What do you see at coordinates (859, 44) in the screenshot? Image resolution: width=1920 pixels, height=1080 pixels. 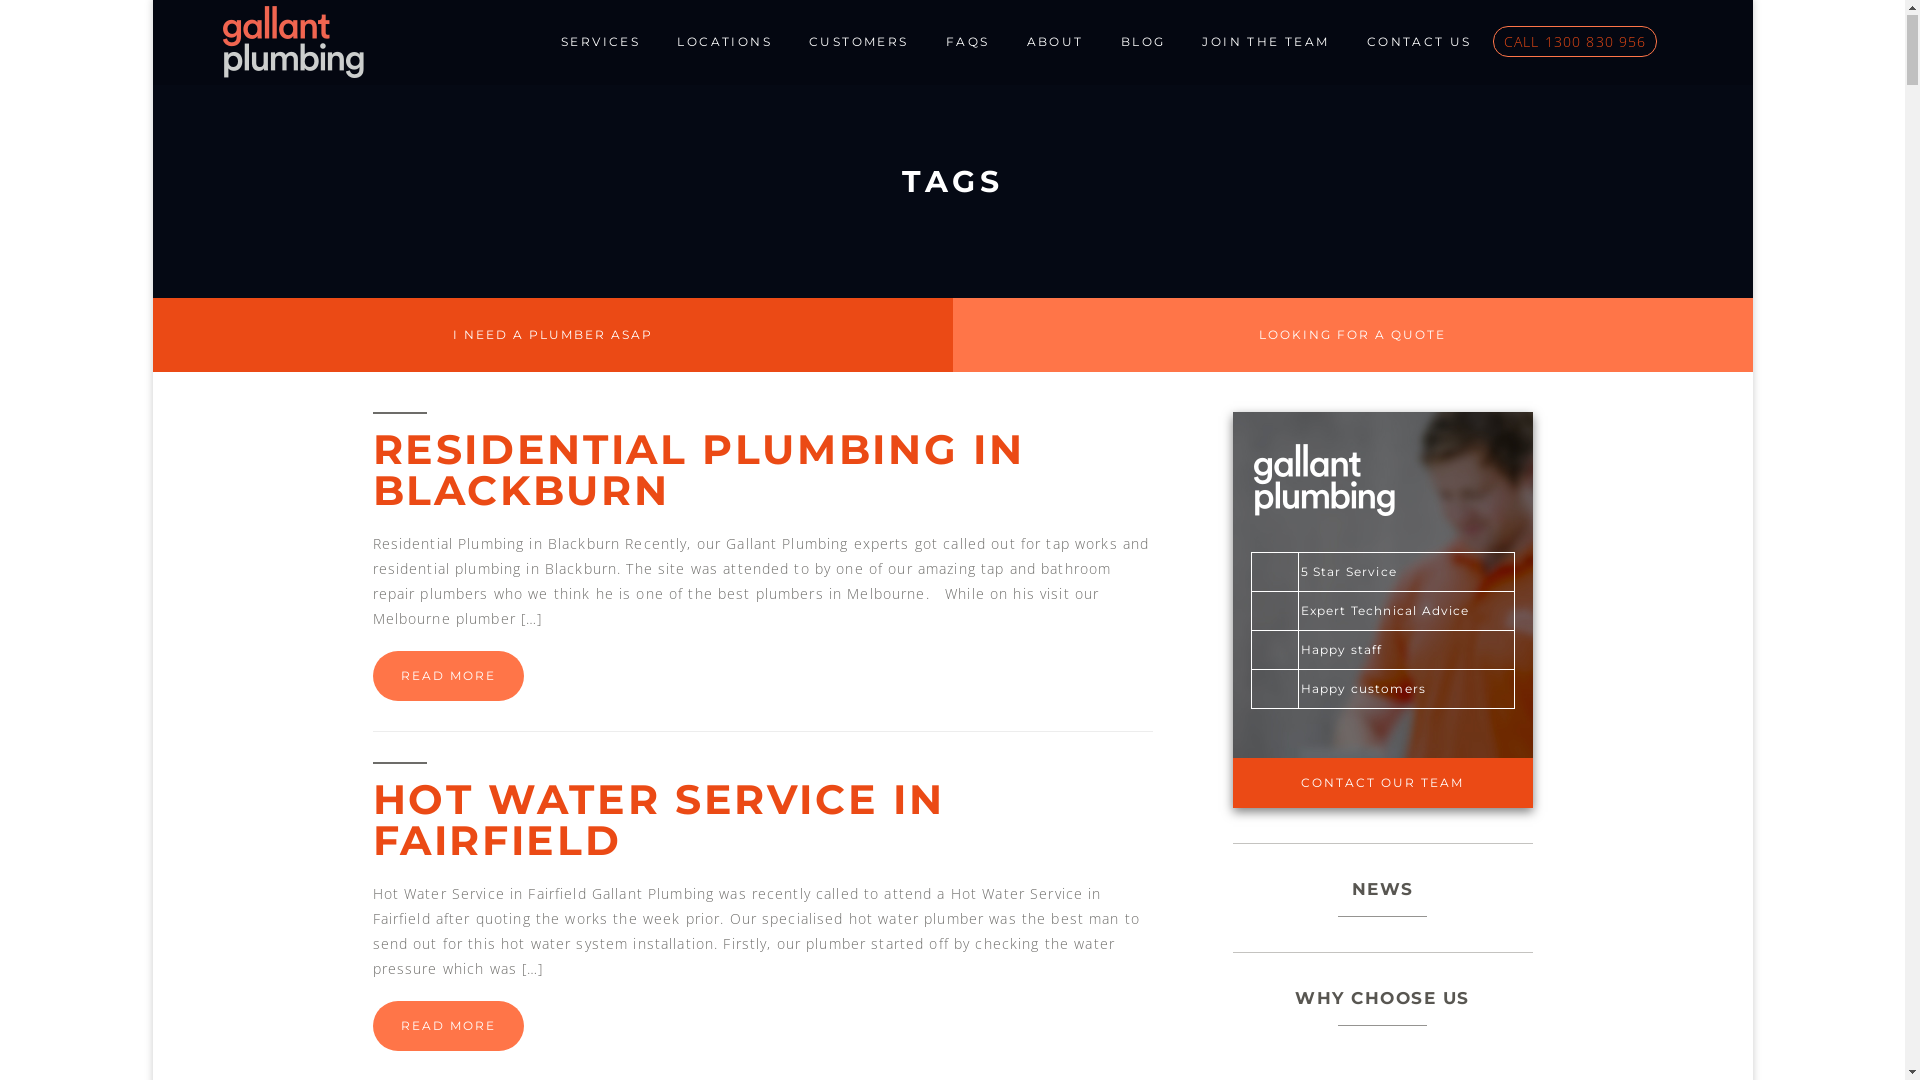 I see `CUSTOMERS` at bounding box center [859, 44].